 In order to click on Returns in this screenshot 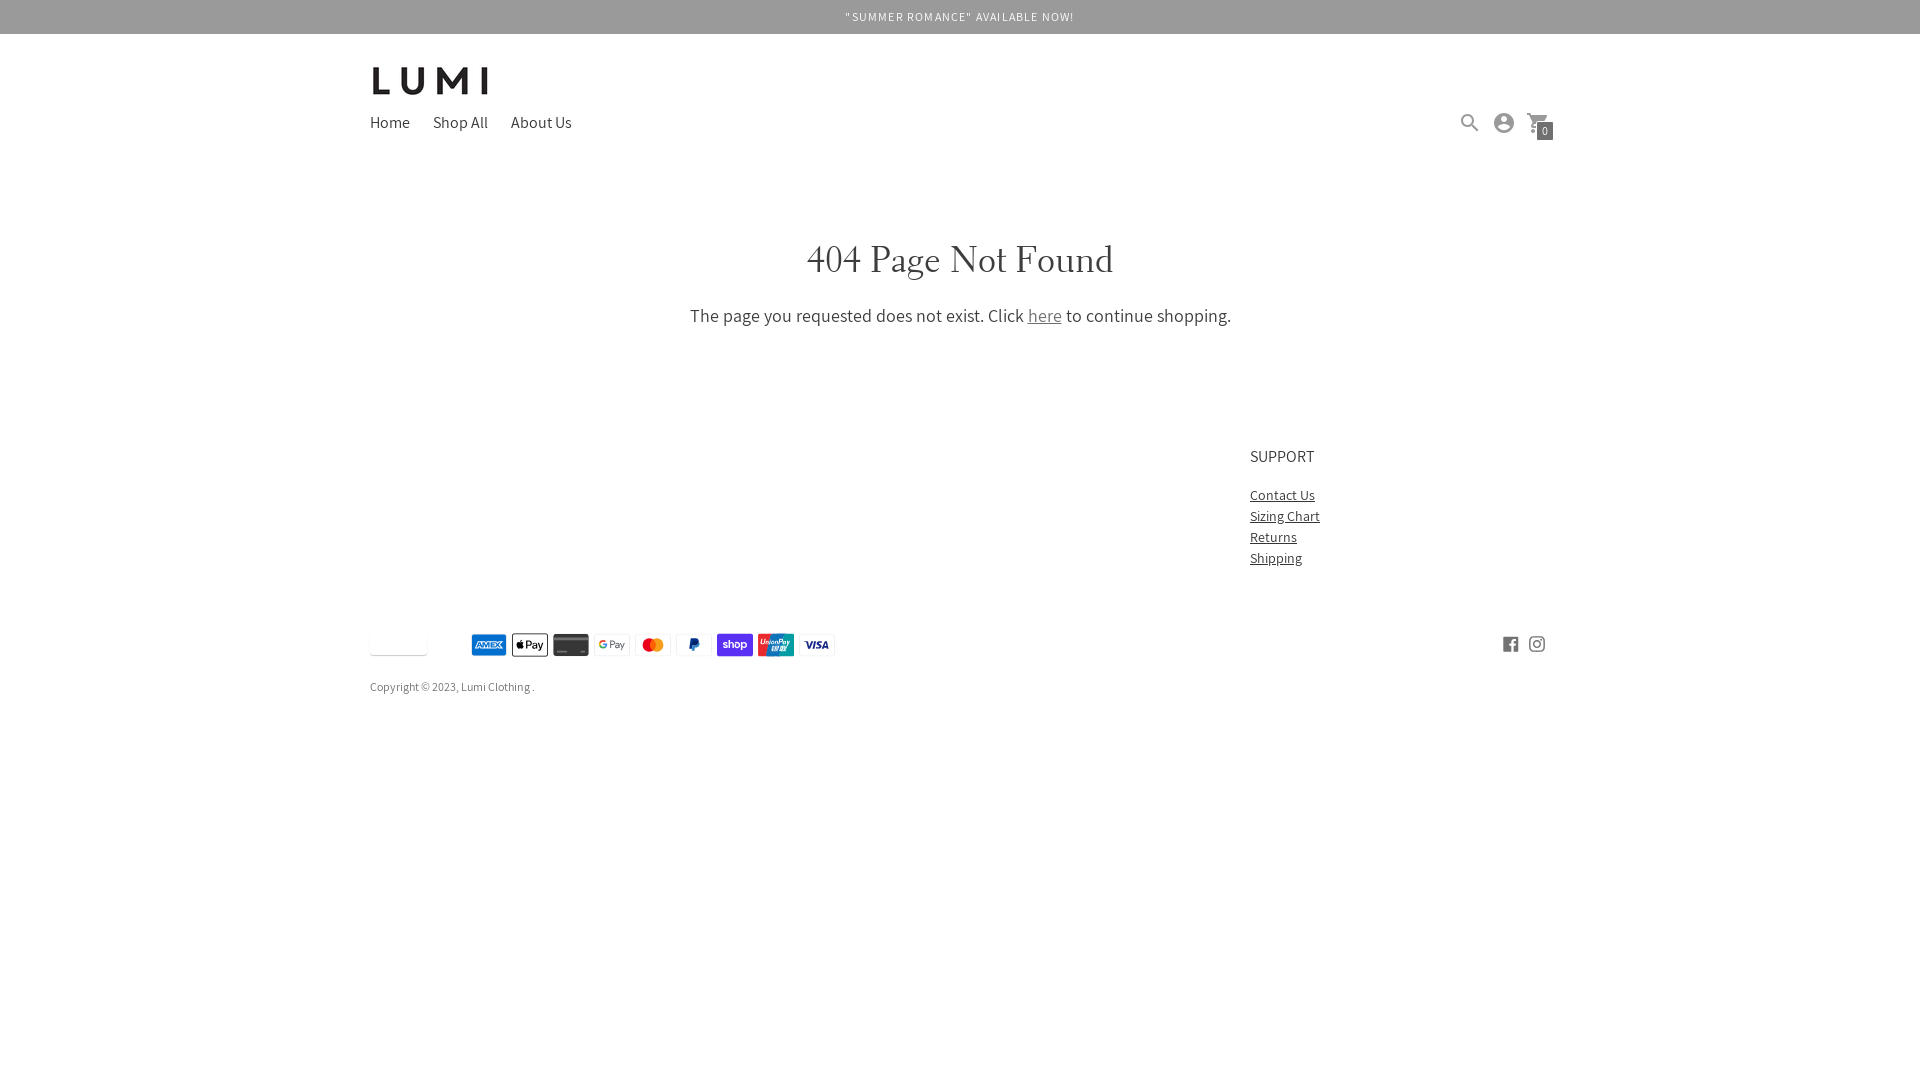, I will do `click(1274, 537)`.